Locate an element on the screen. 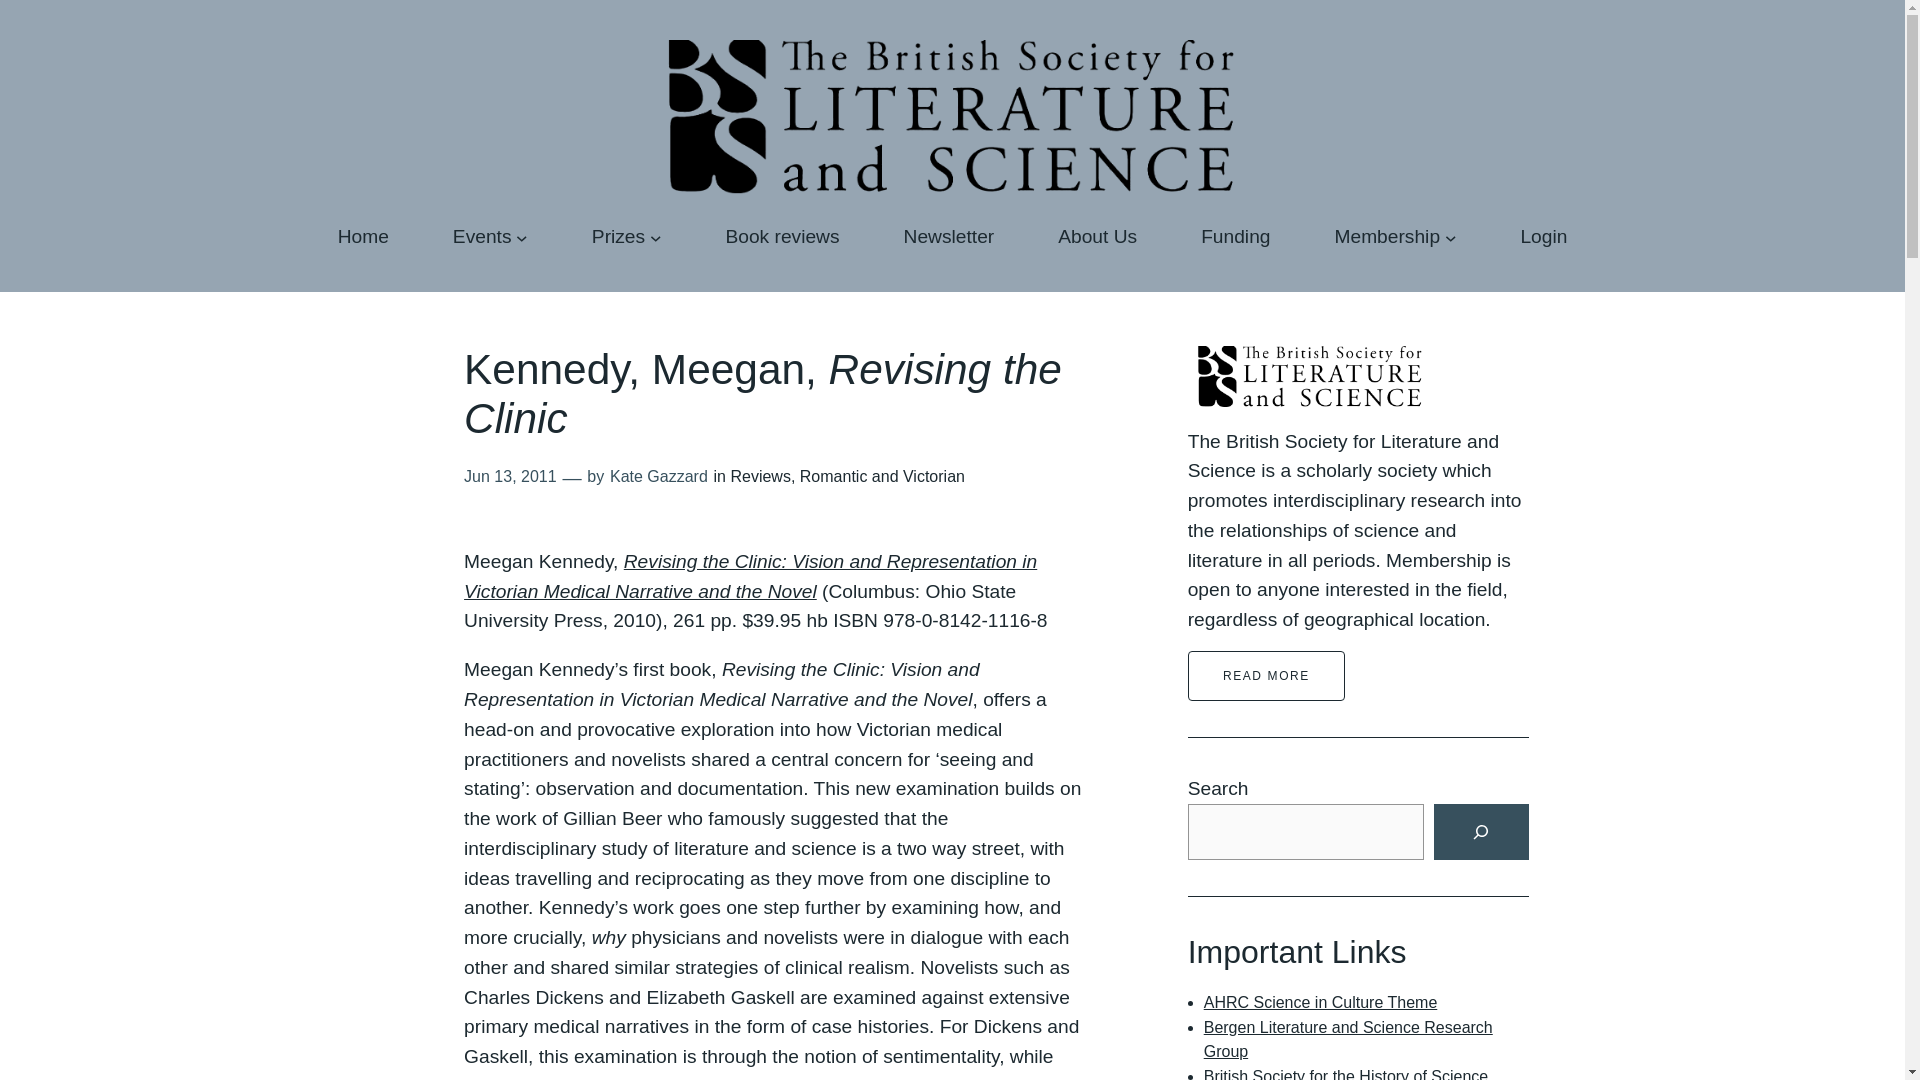 The width and height of the screenshot is (1920, 1080). Login is located at coordinates (1543, 236).